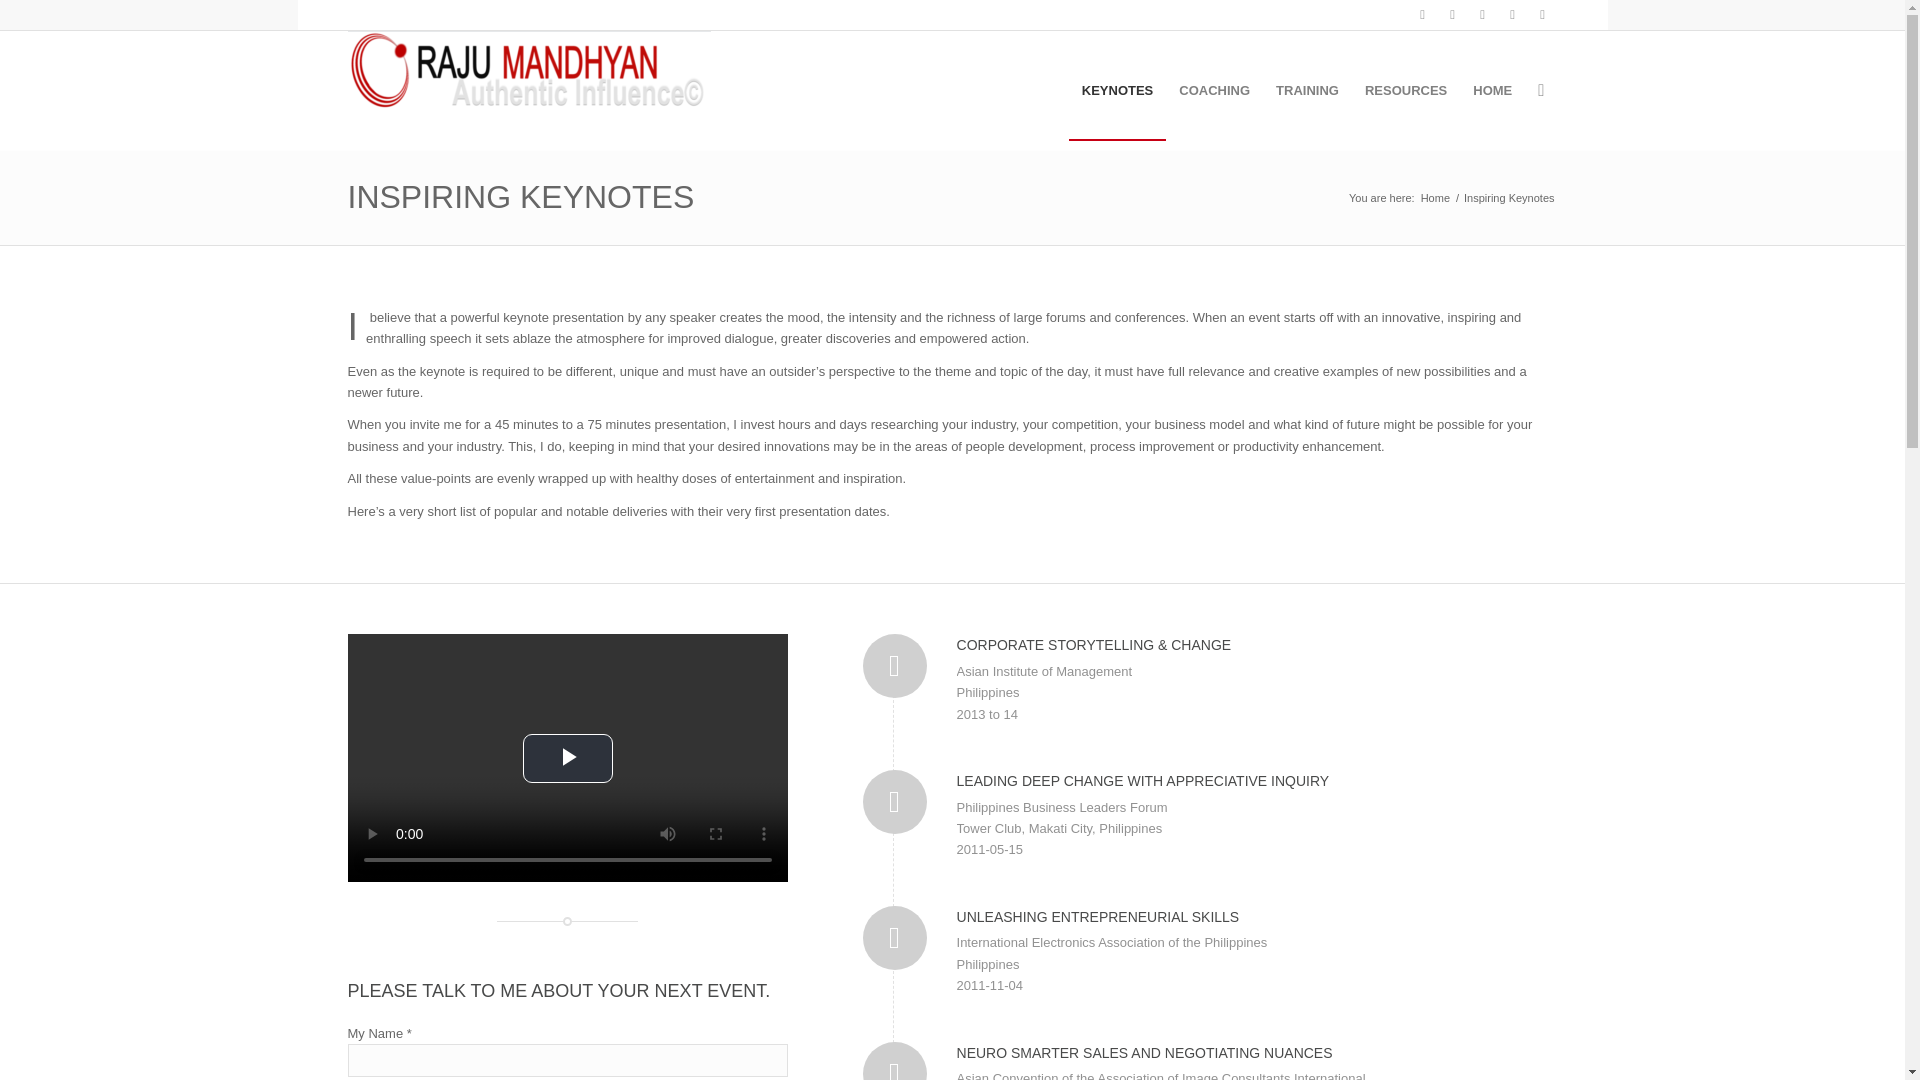  I want to click on Youtube, so click(1512, 15).